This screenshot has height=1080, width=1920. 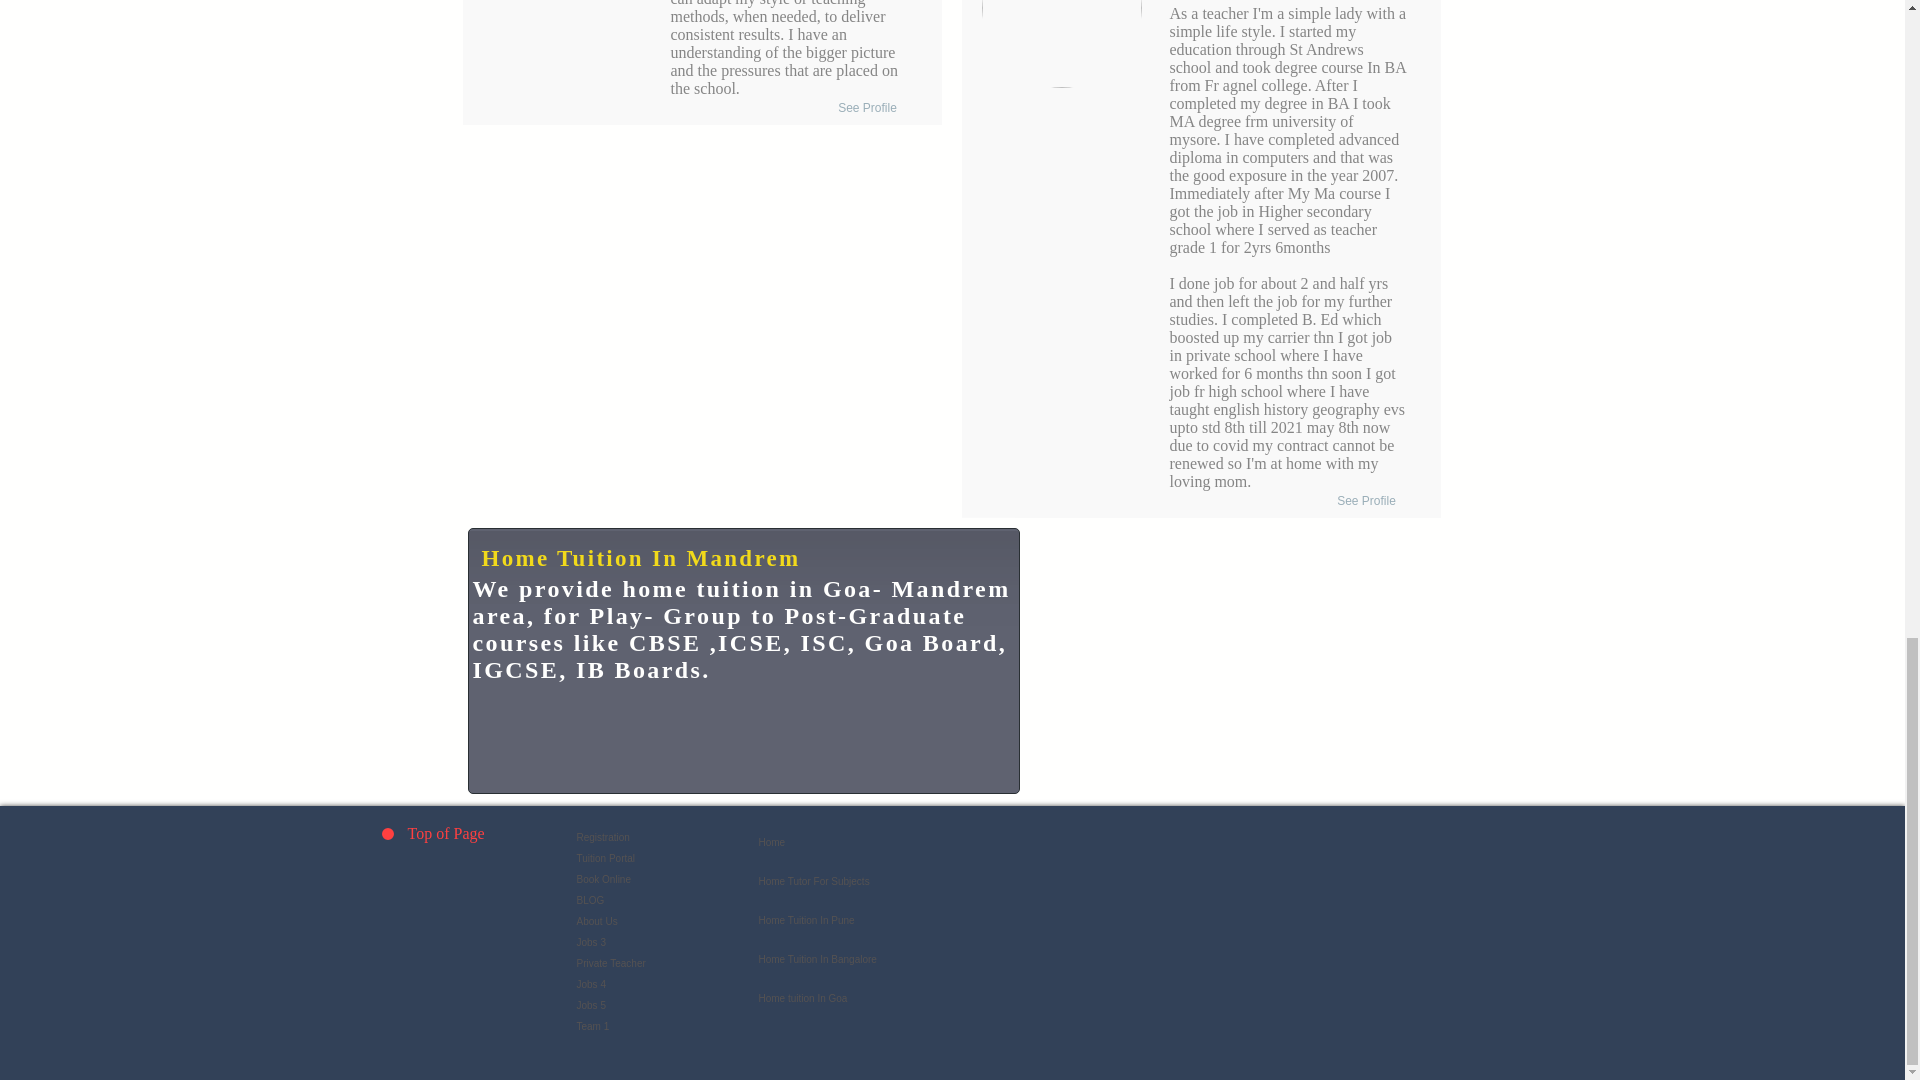 I want to click on Book Online, so click(x=666, y=879).